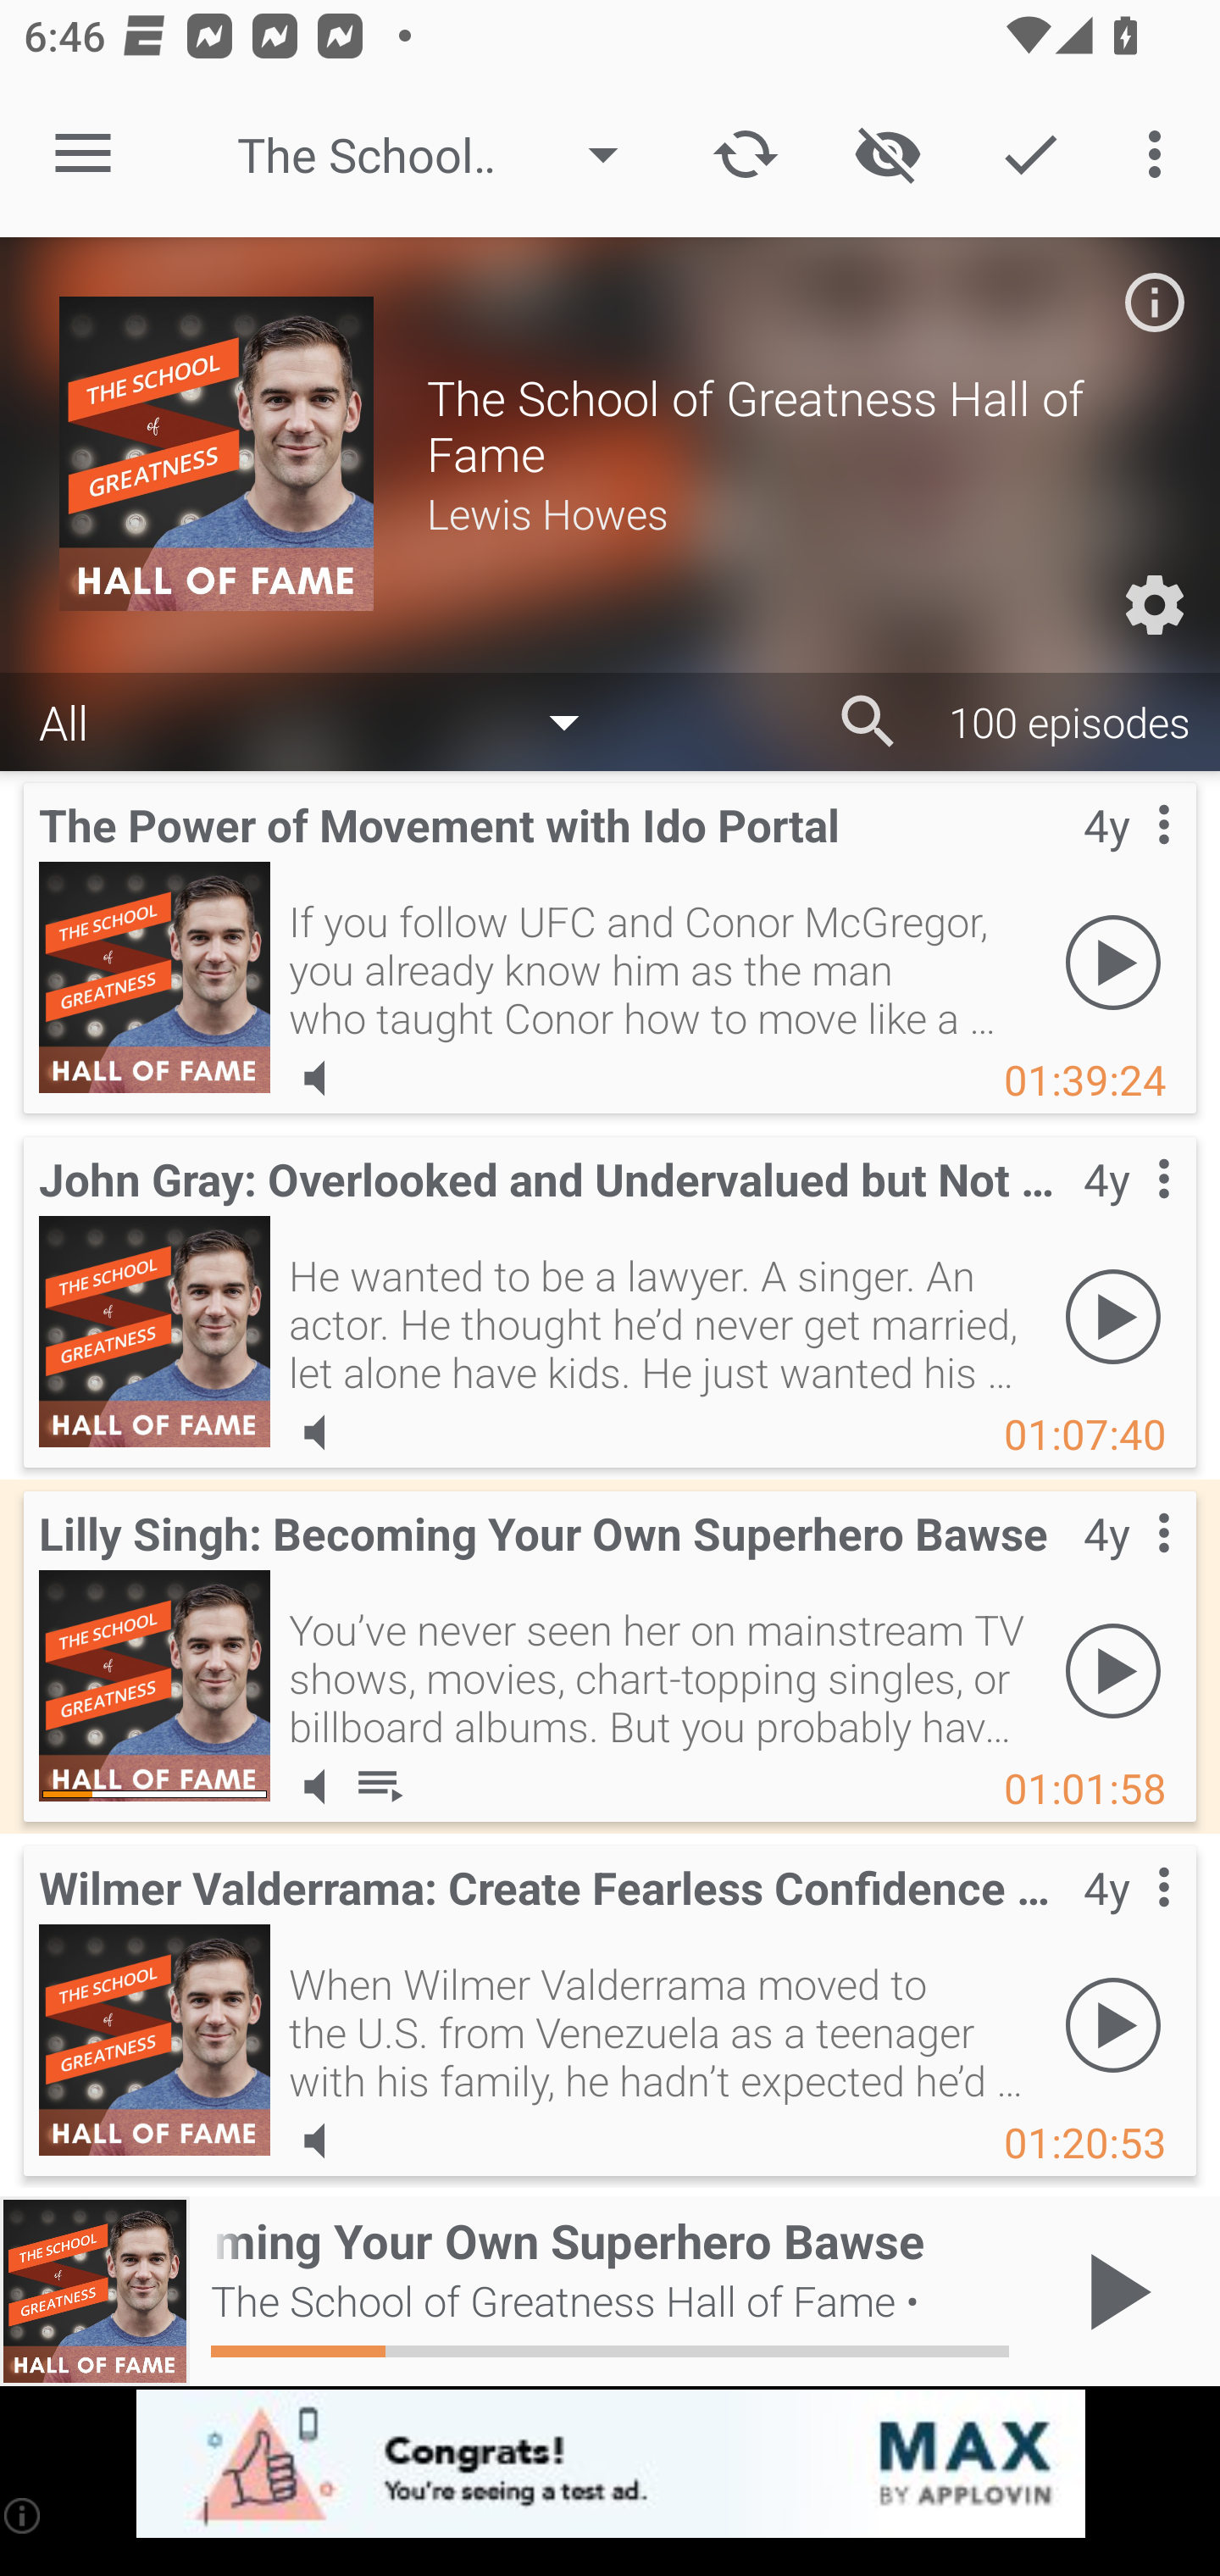  Describe the element at coordinates (868, 722) in the screenshot. I see `Search` at that location.